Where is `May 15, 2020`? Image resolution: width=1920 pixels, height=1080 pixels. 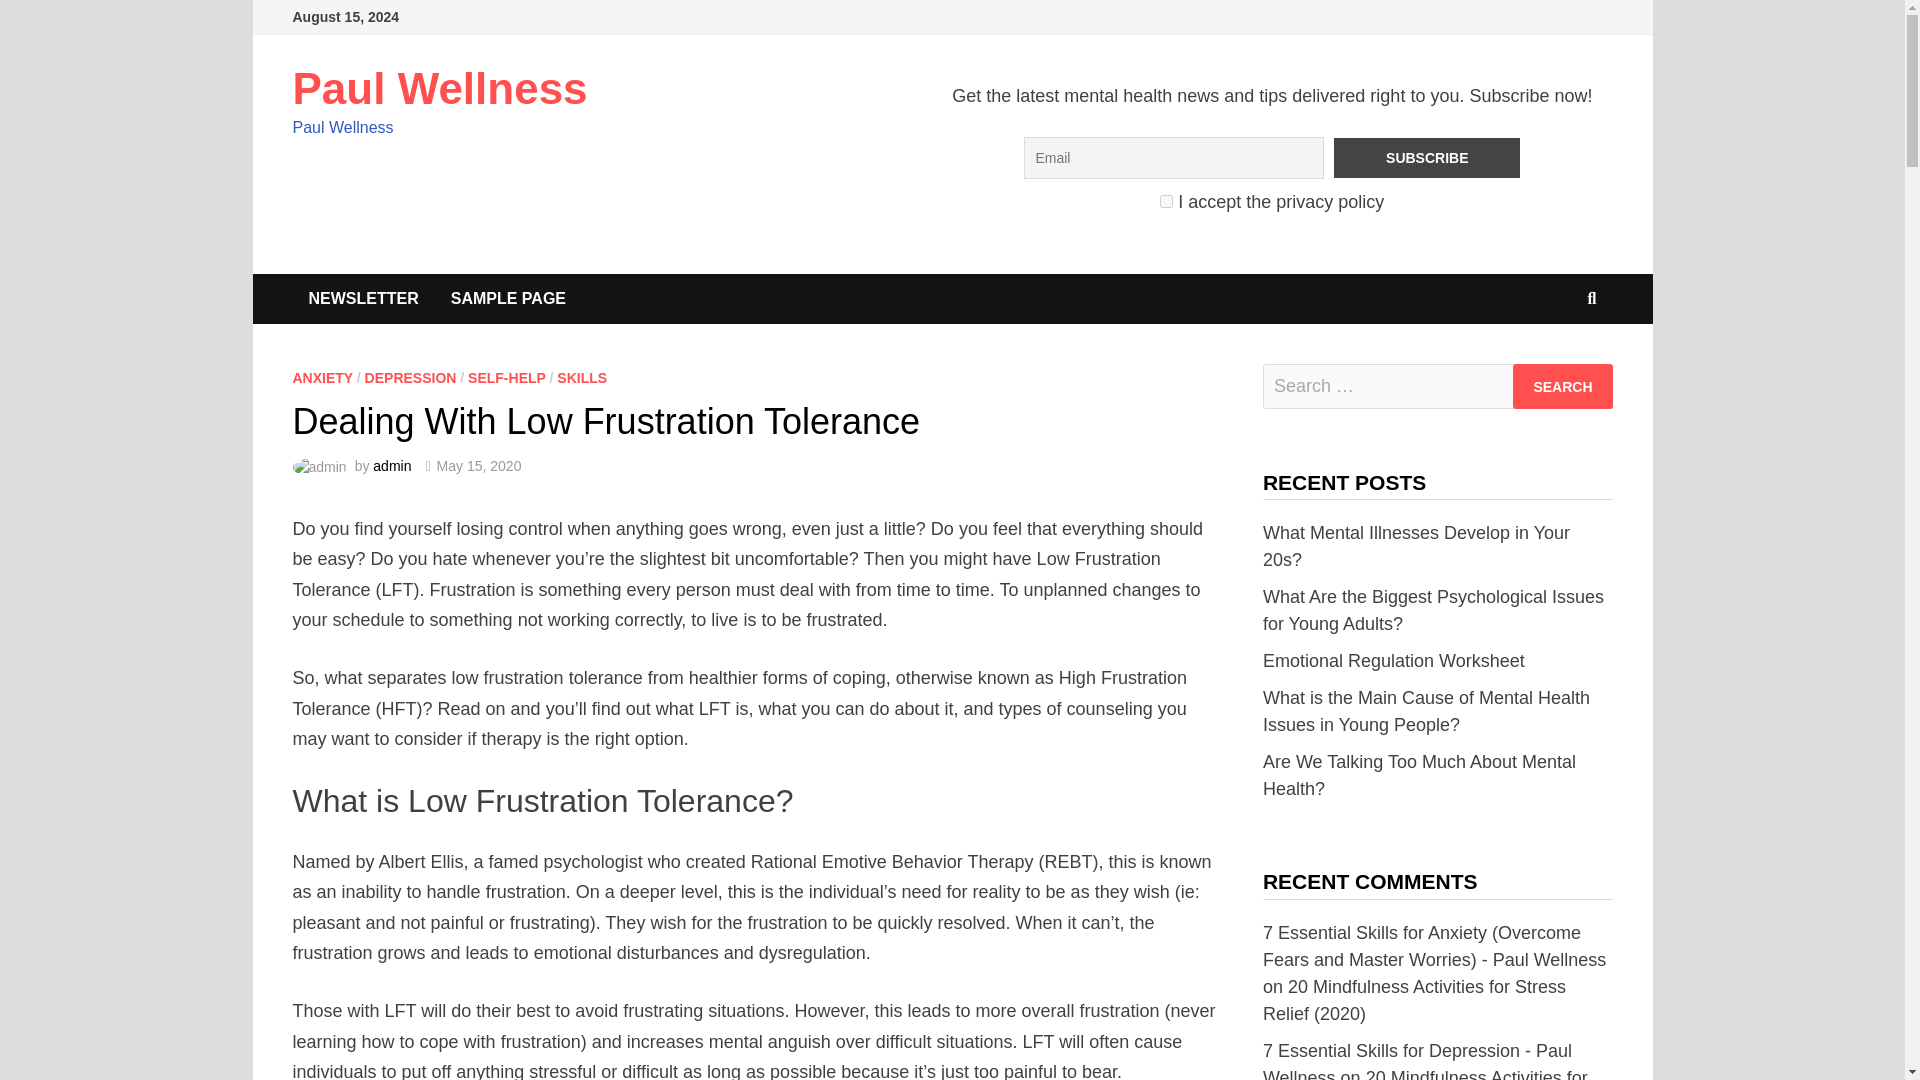 May 15, 2020 is located at coordinates (480, 466).